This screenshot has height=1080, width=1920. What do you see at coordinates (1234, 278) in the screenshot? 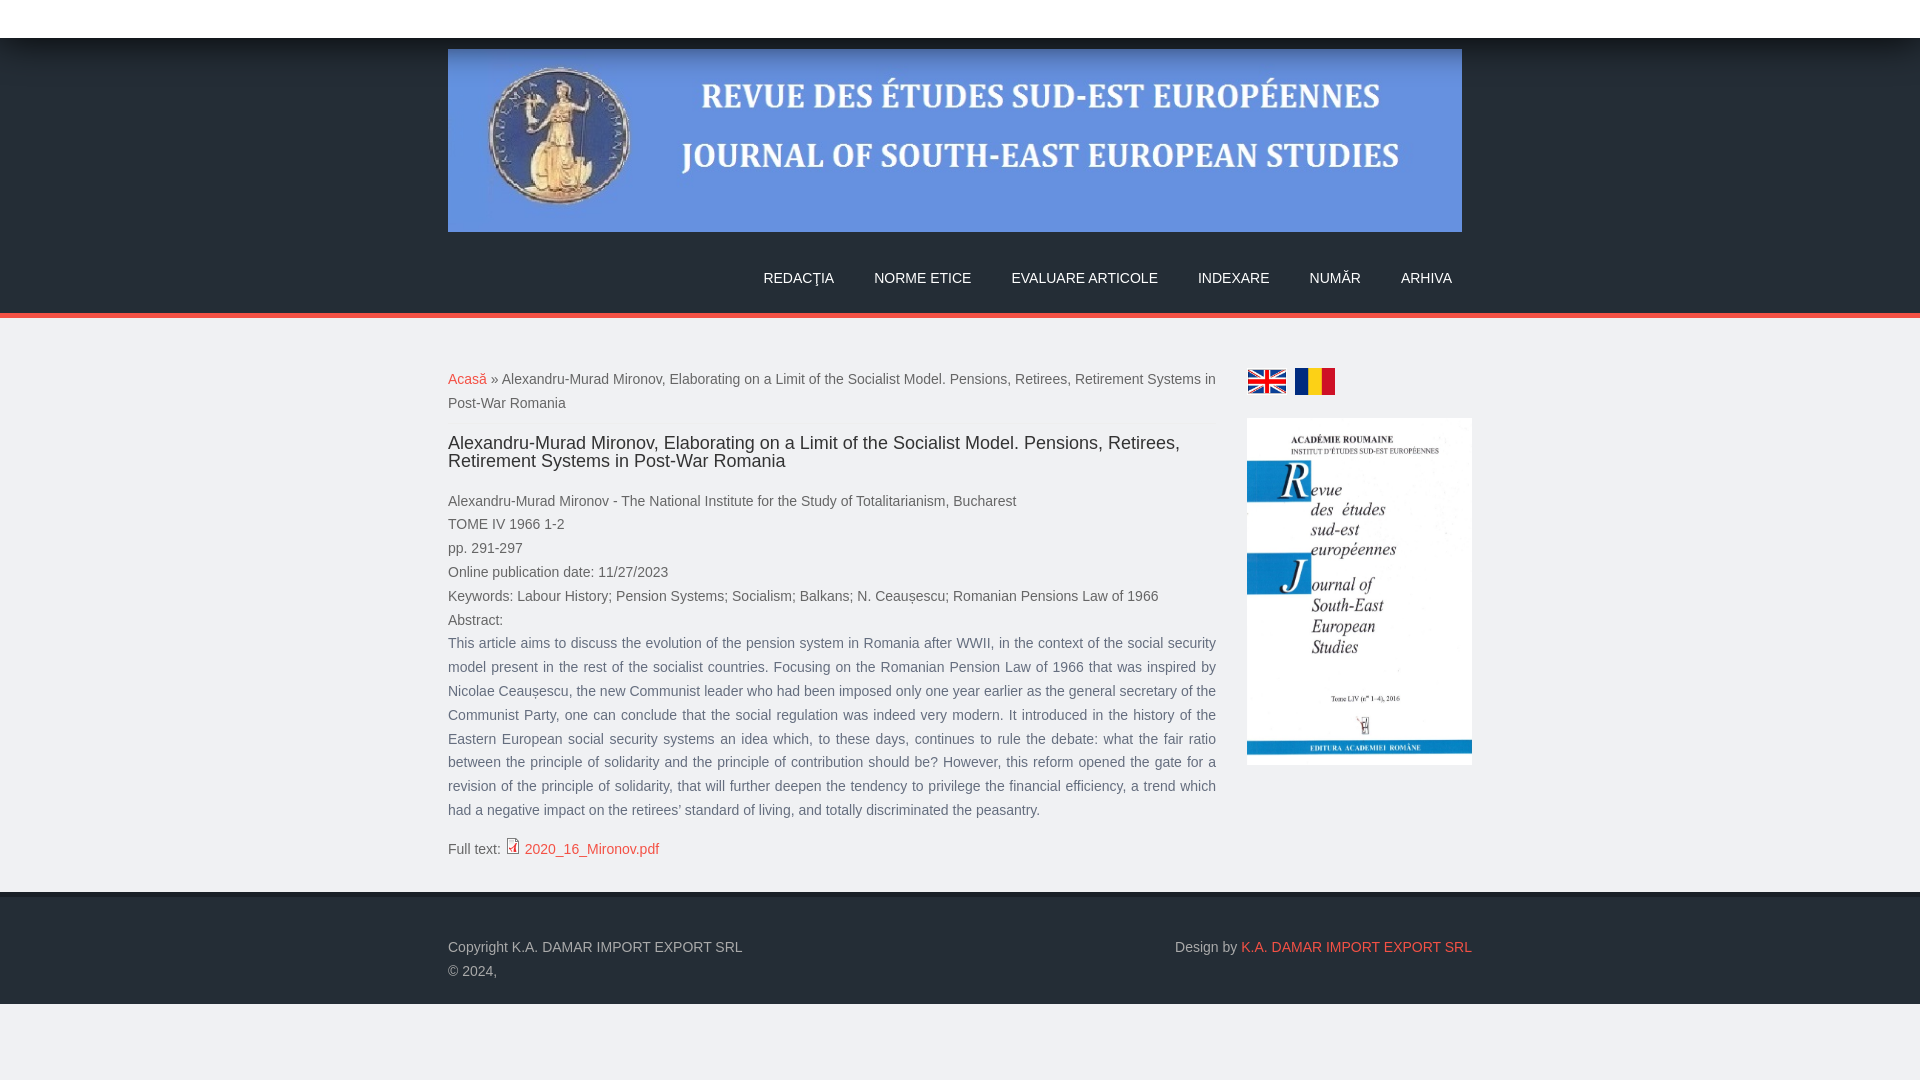
I see `INDEXARE` at bounding box center [1234, 278].